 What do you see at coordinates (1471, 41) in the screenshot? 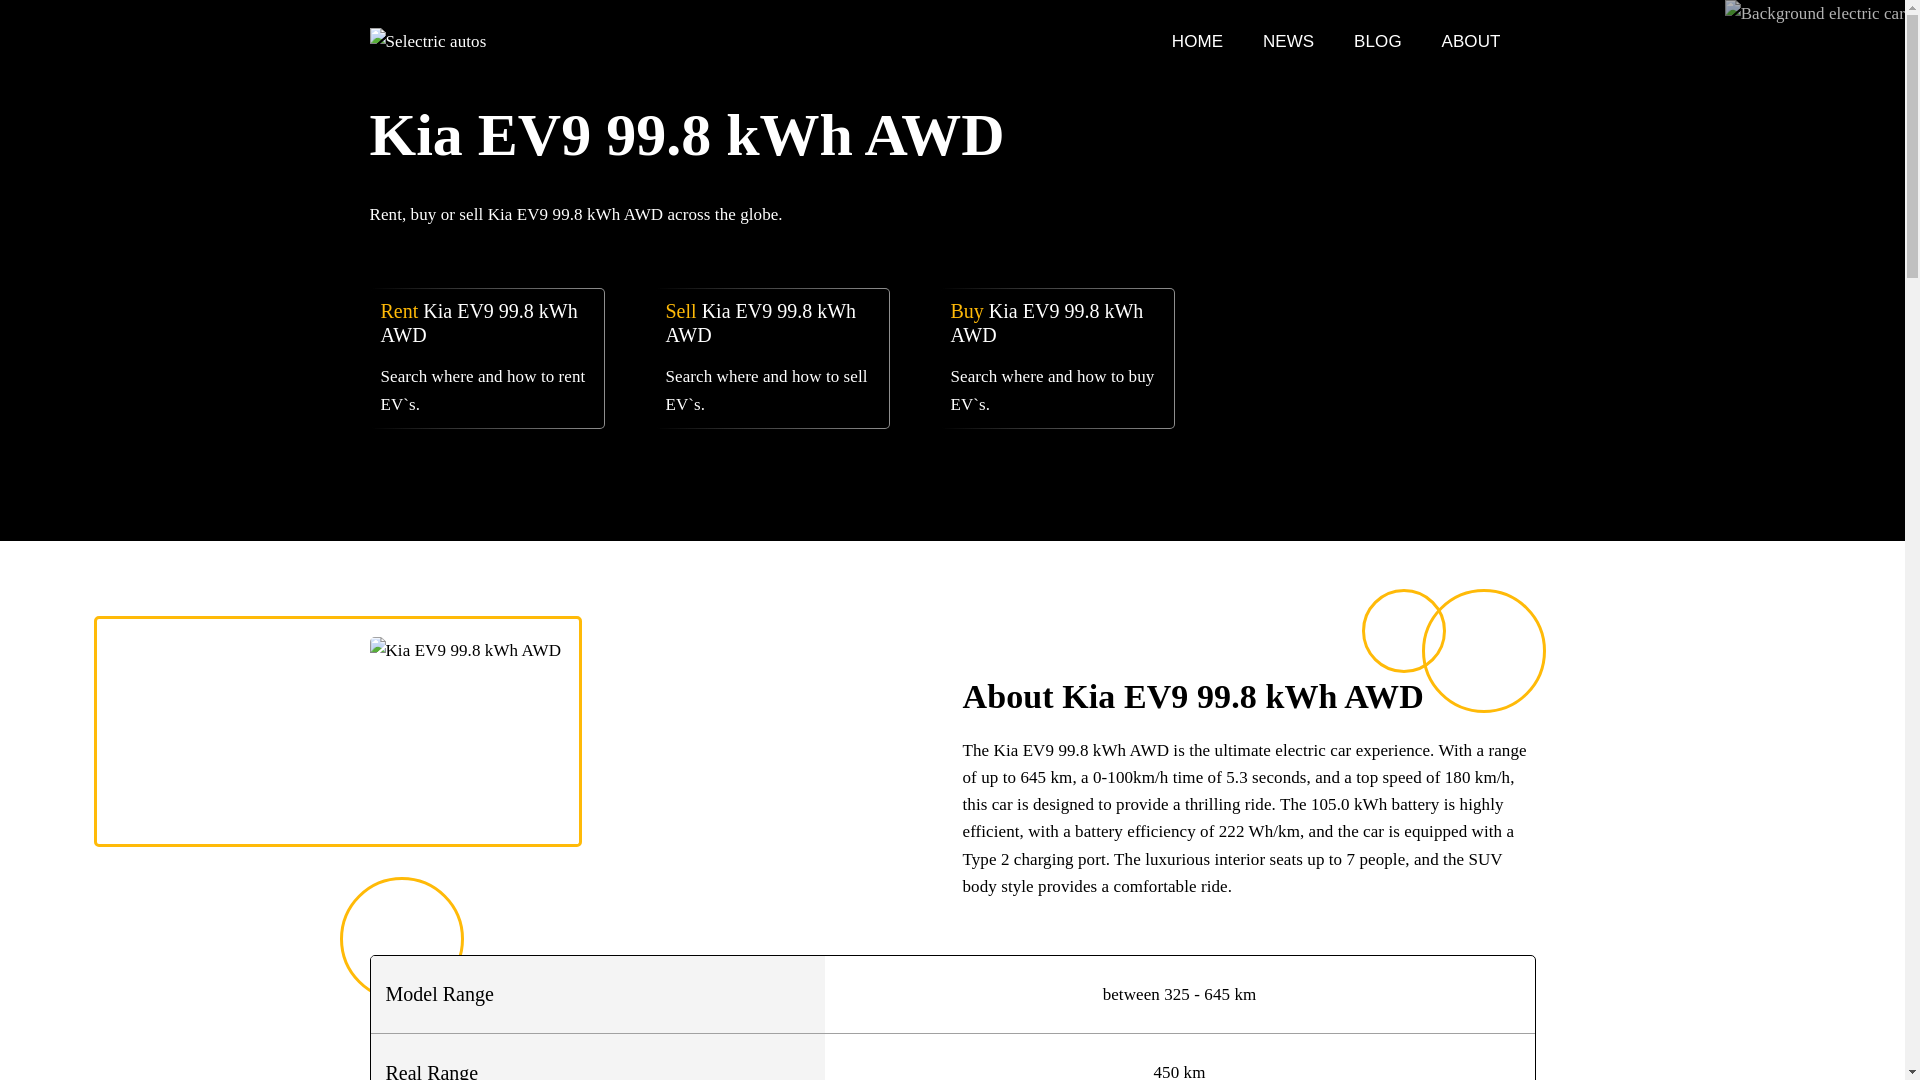
I see `ABOUT` at bounding box center [1471, 41].